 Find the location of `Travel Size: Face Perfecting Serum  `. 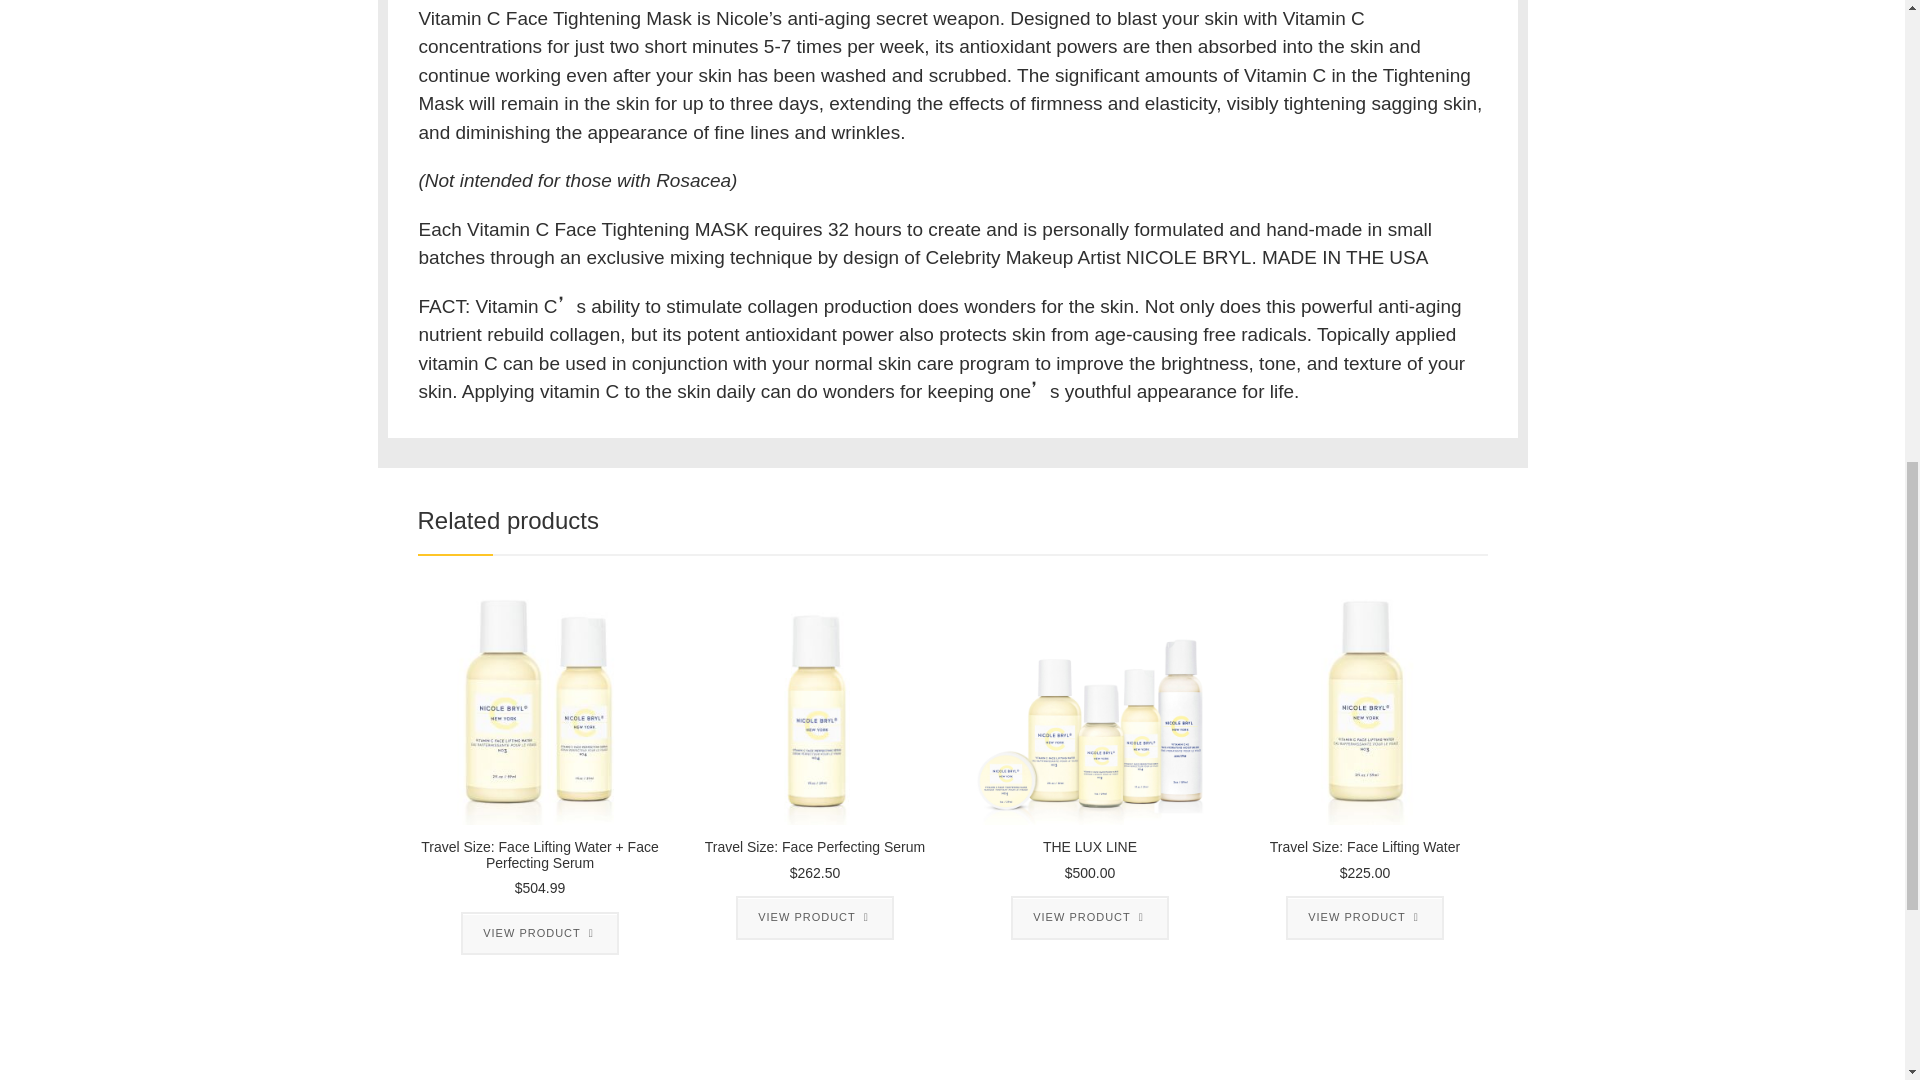

Travel Size: Face Perfecting Serum   is located at coordinates (814, 702).